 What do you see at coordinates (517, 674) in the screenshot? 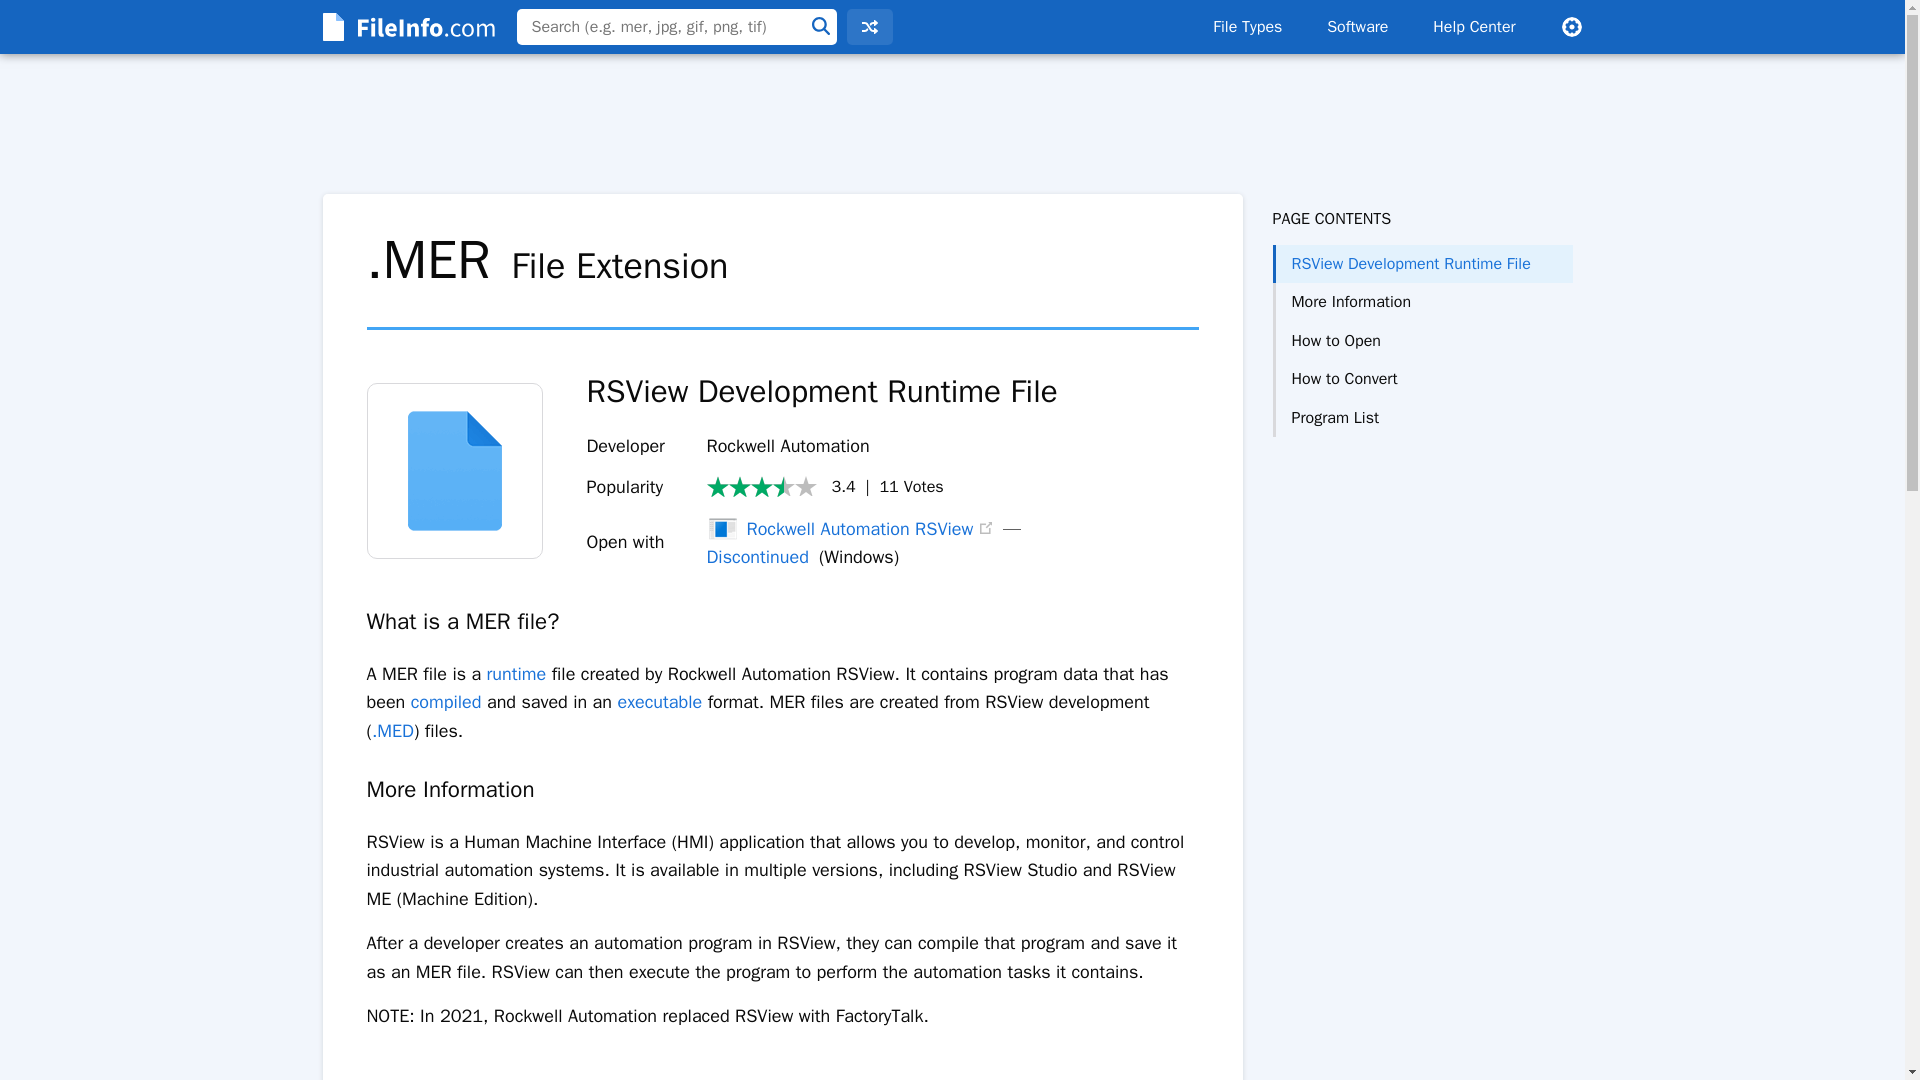
I see `runtime` at bounding box center [517, 674].